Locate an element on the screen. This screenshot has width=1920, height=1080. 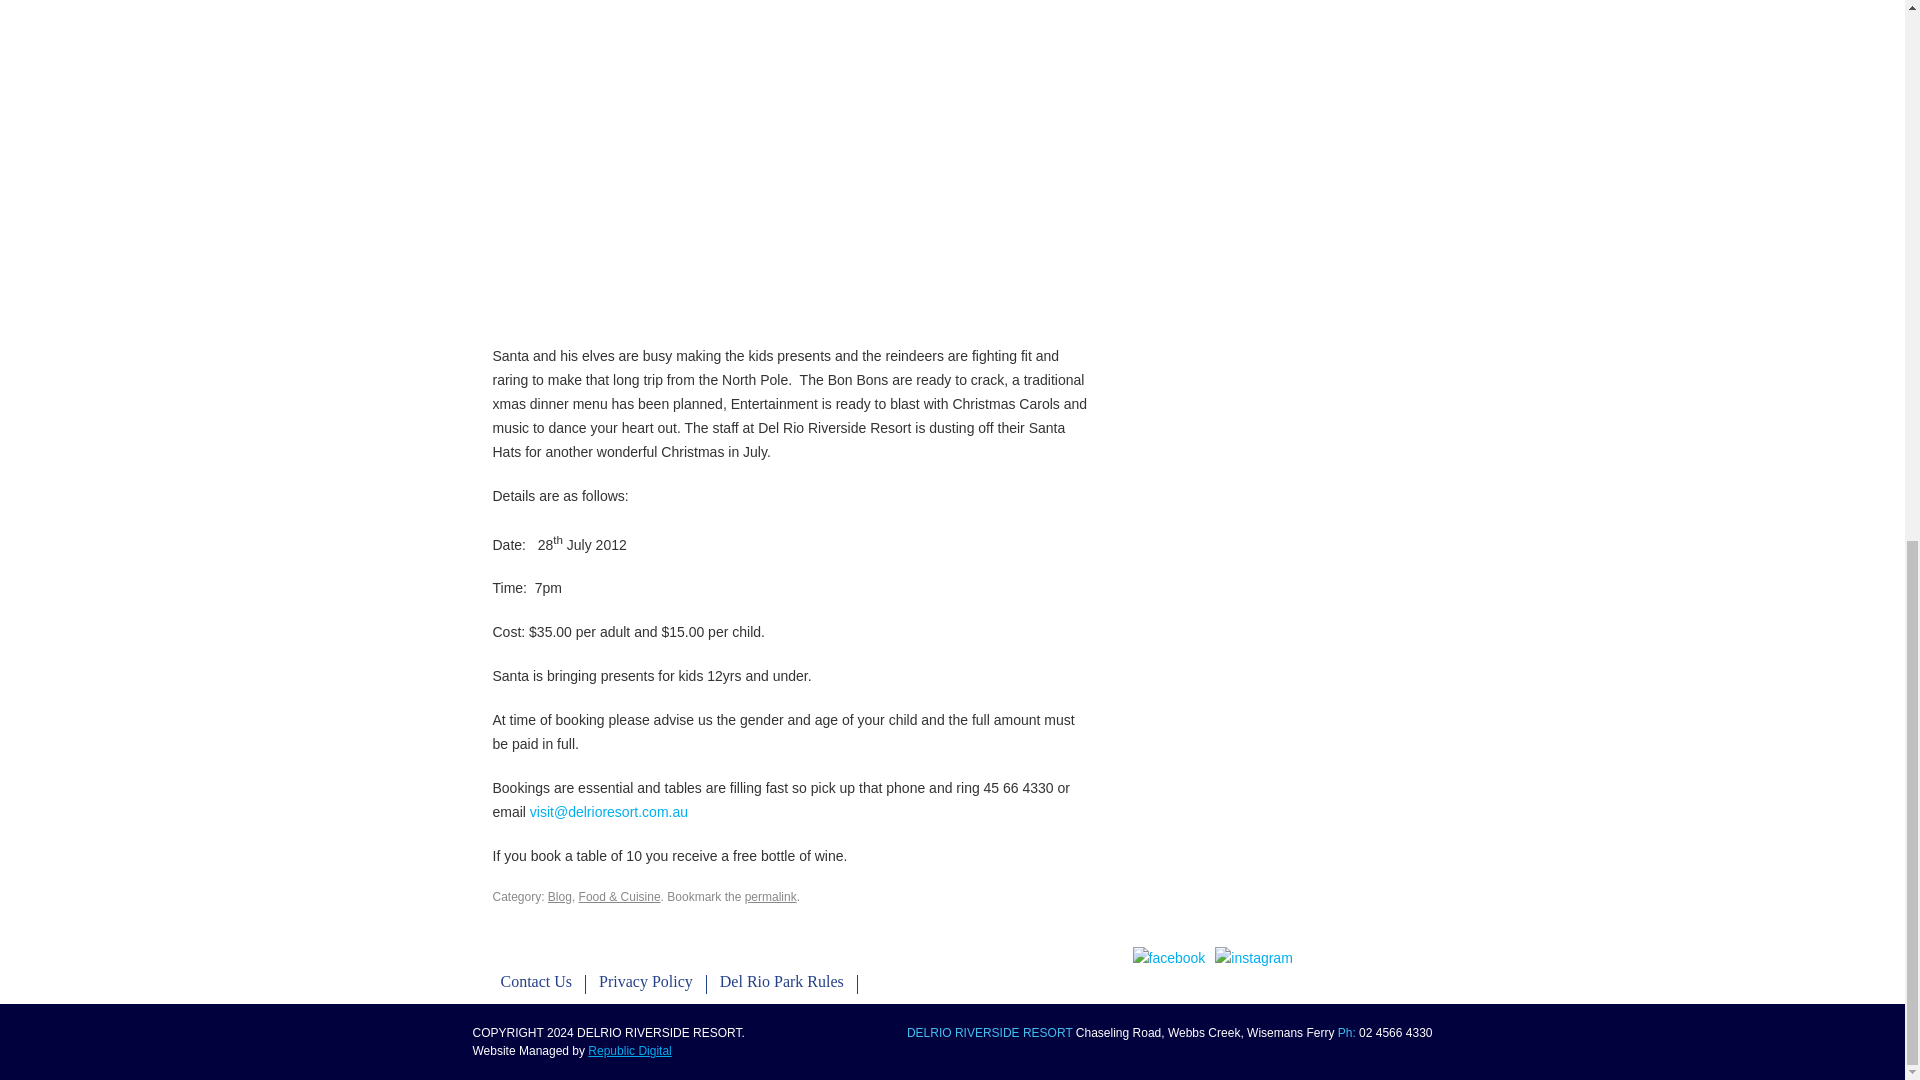
Instagram is located at coordinates (1254, 957).